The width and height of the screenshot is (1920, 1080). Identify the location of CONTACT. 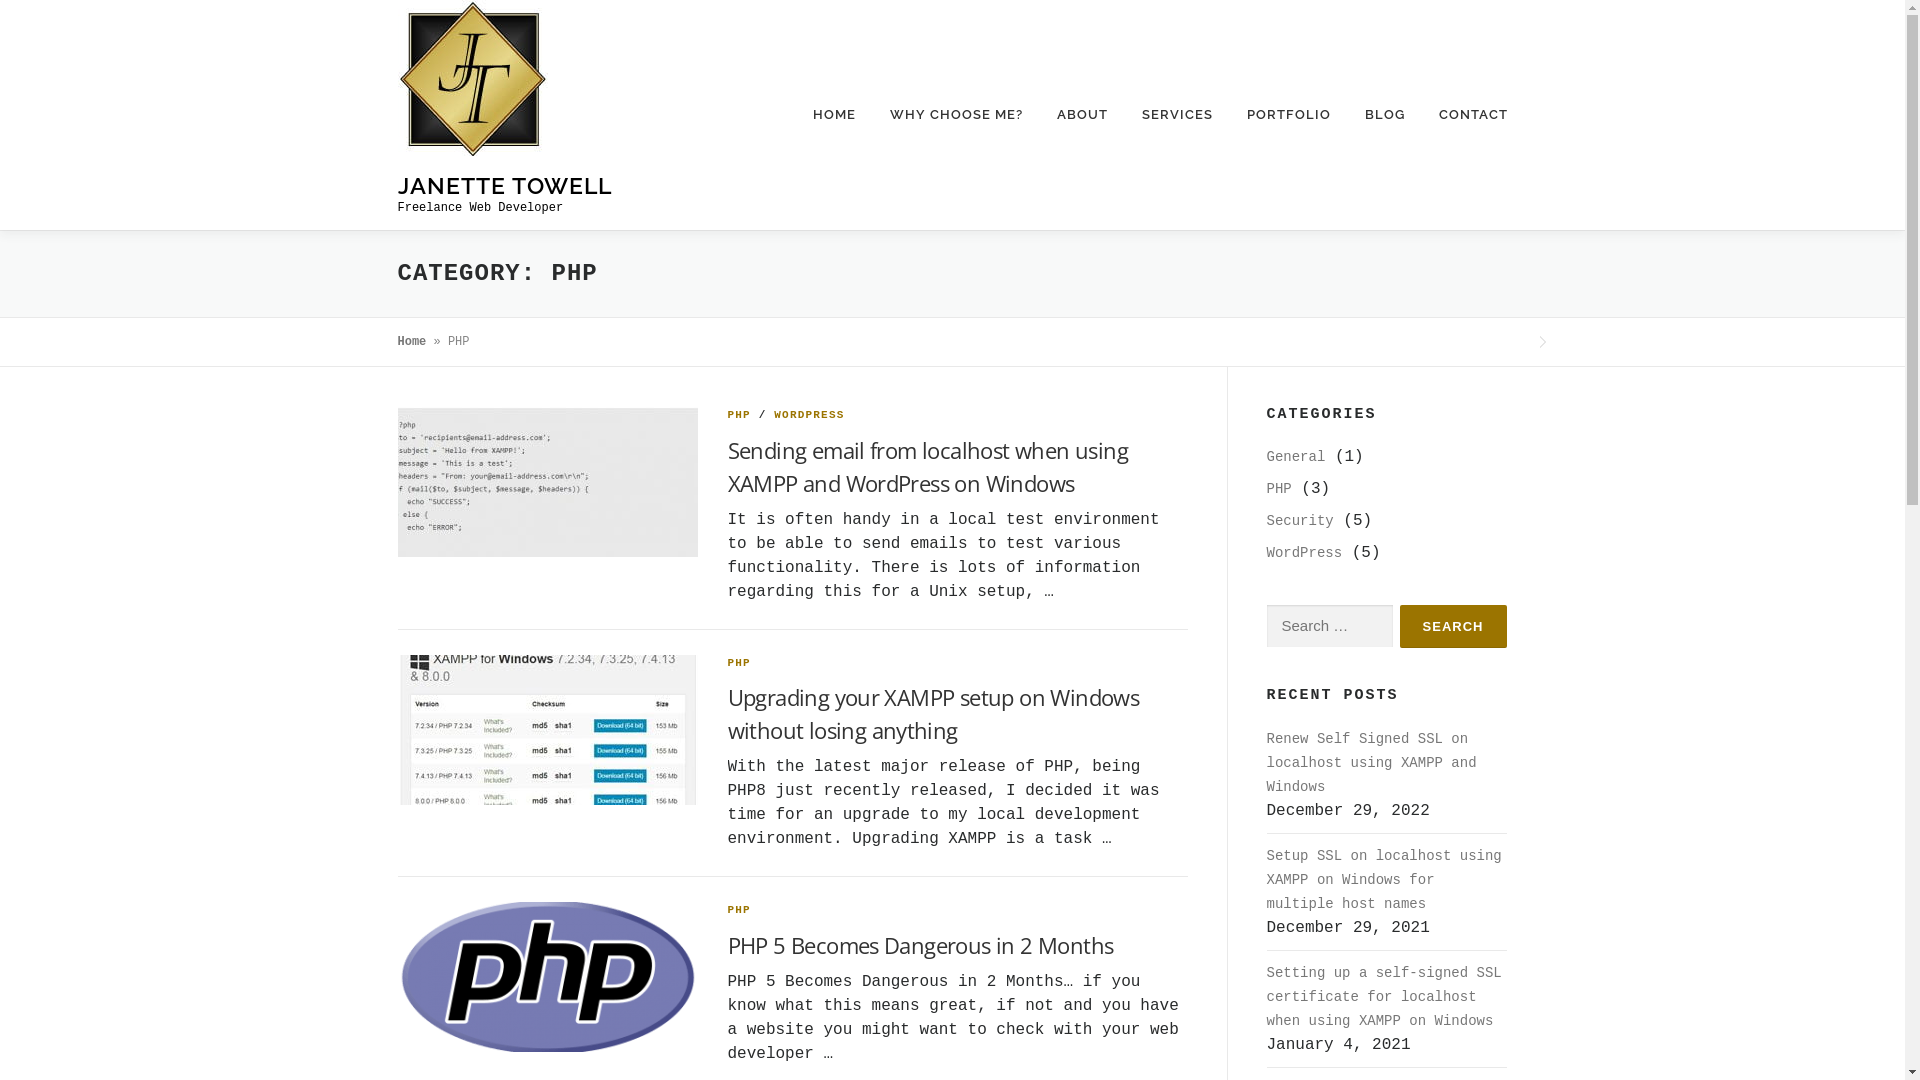
(1465, 115).